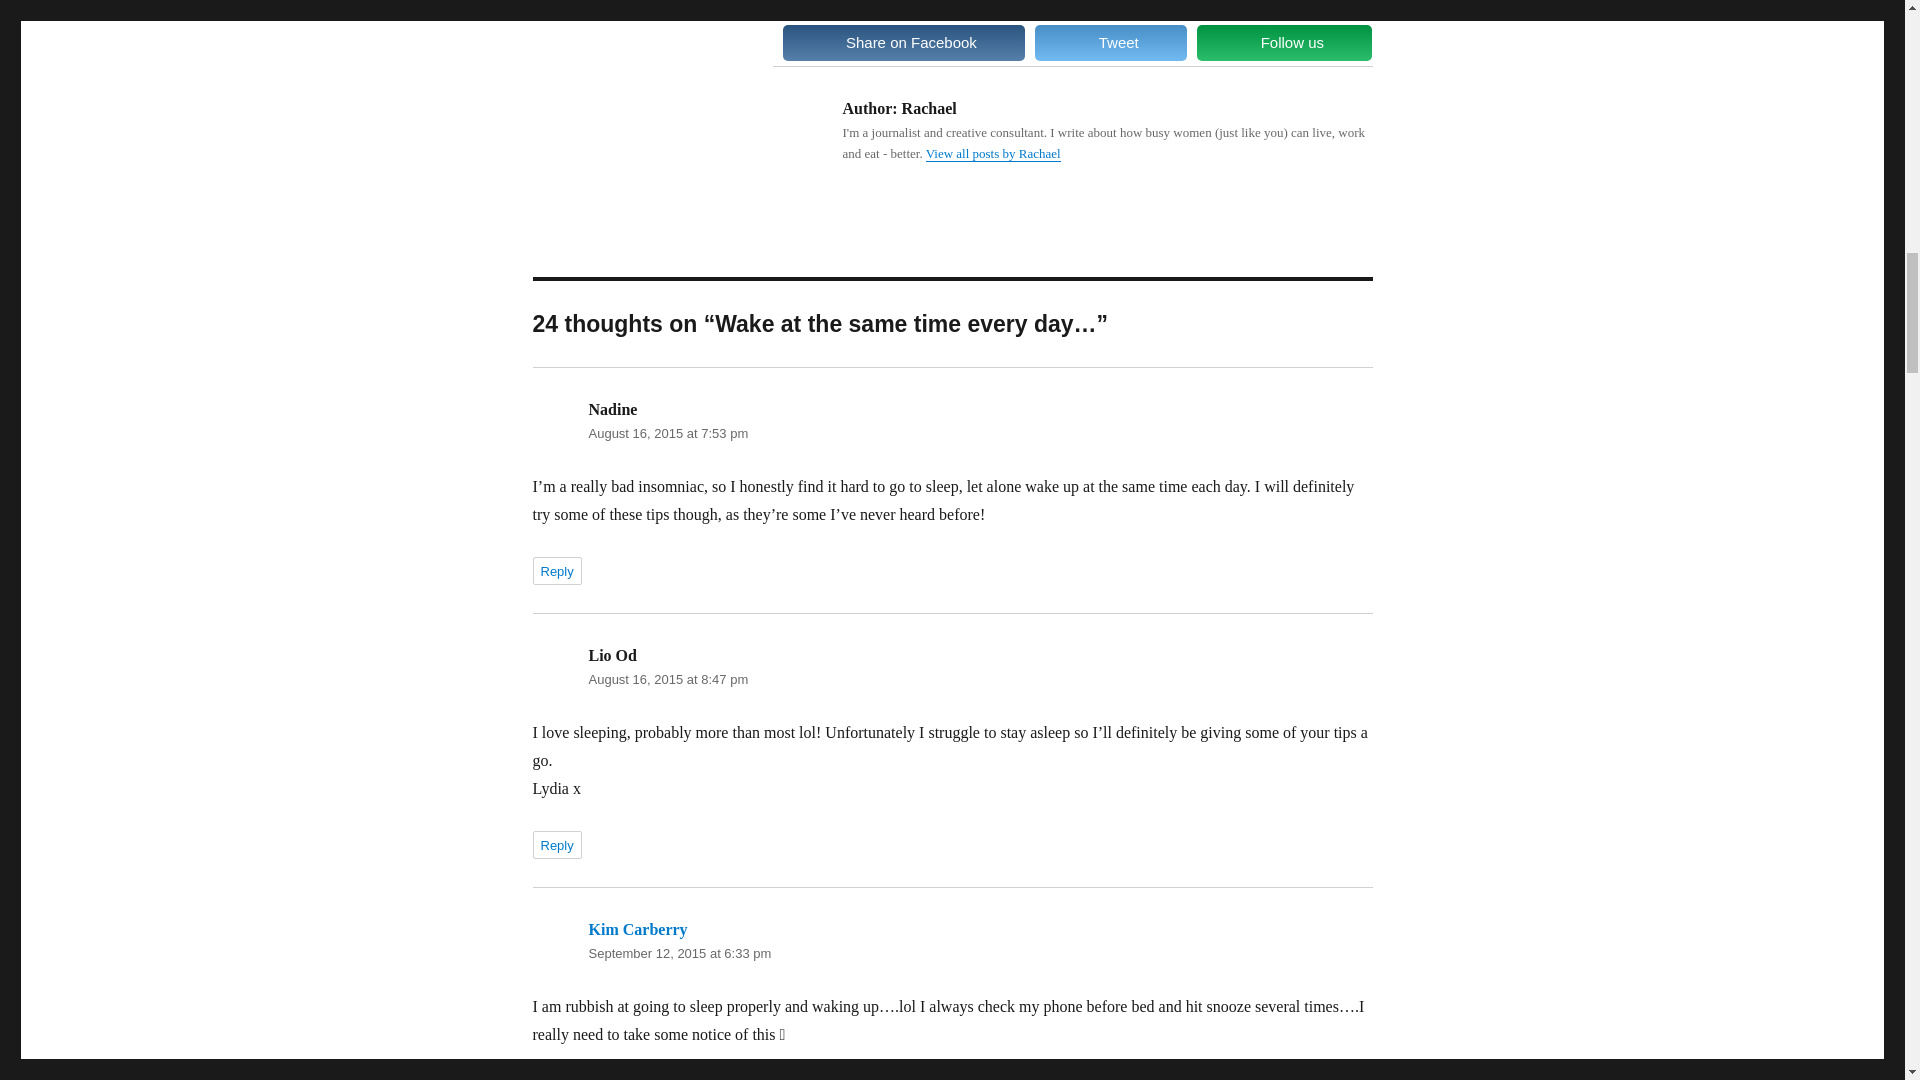 This screenshot has height=1080, width=1920. Describe the element at coordinates (903, 42) in the screenshot. I see `Share on Facebook` at that location.